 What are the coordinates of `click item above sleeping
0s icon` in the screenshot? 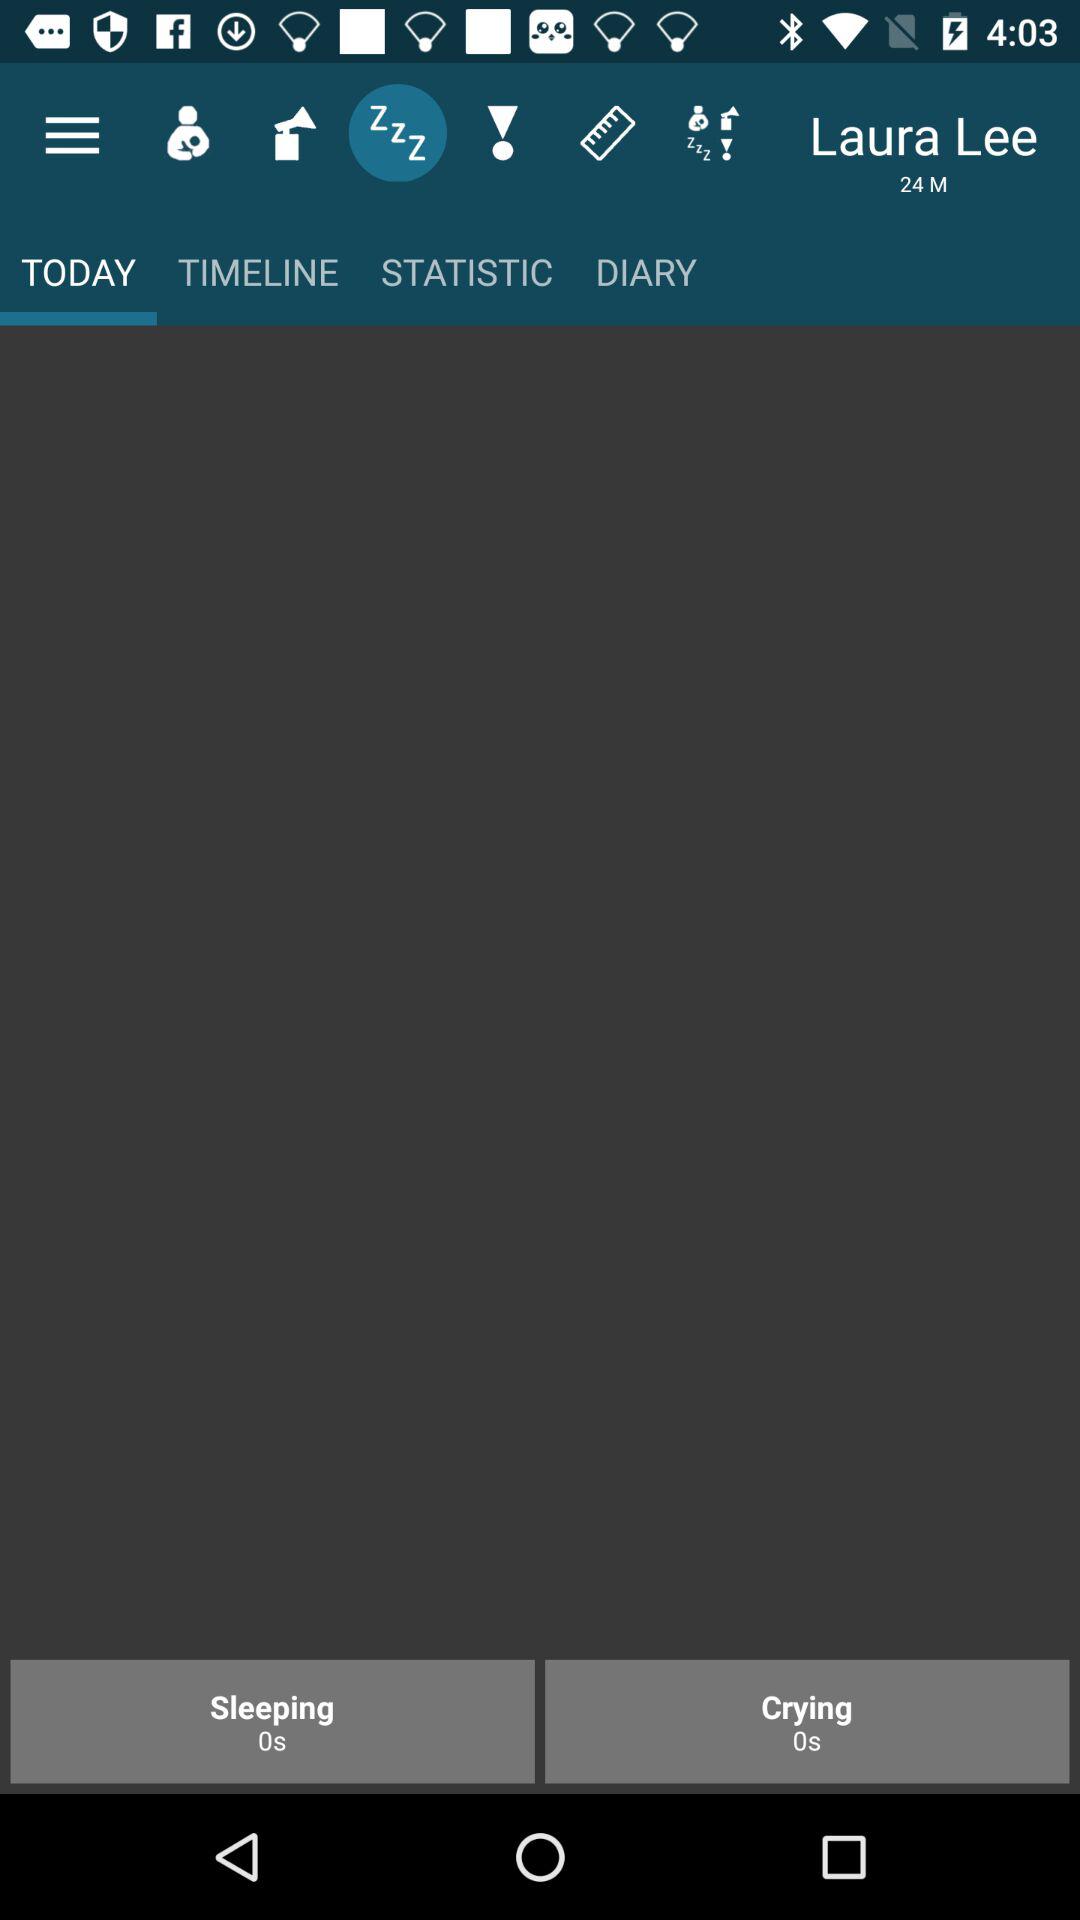 It's located at (540, 1002).